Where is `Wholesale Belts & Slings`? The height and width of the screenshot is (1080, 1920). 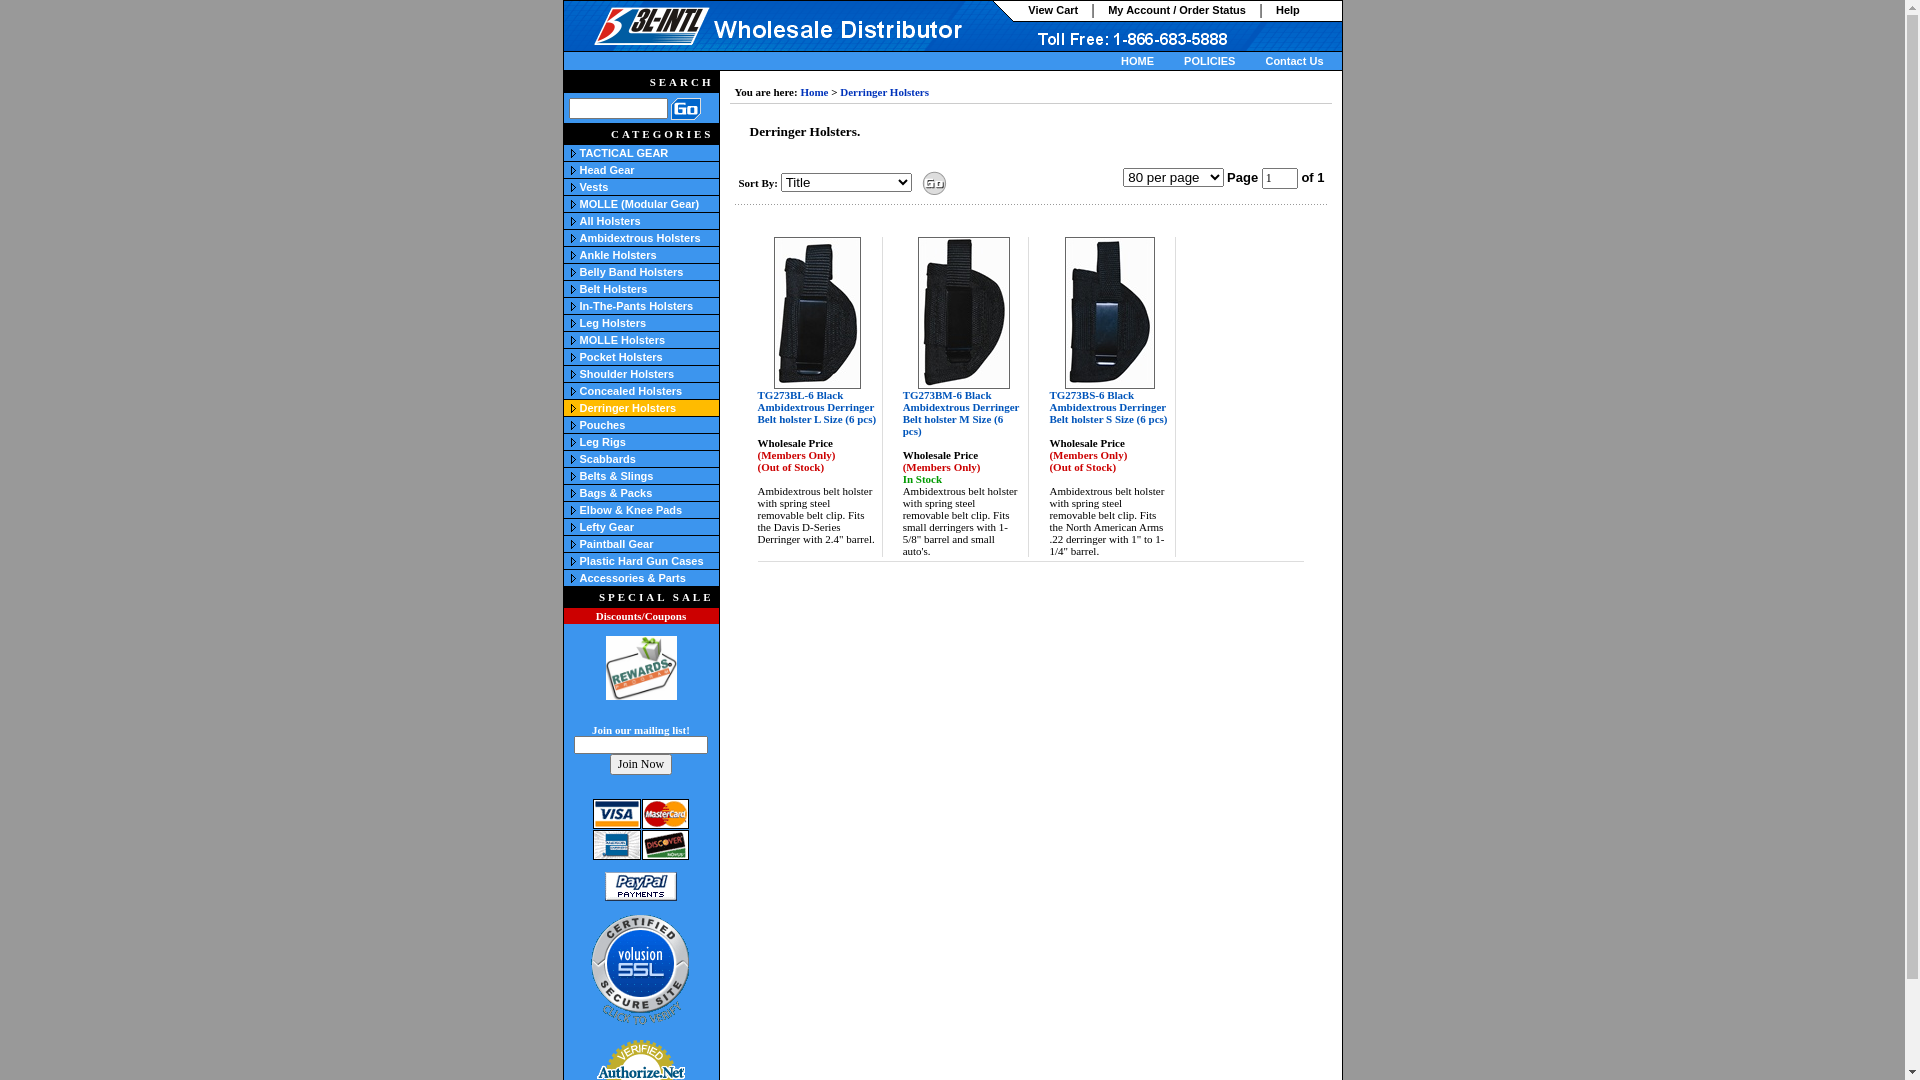
Wholesale Belts & Slings is located at coordinates (572, 475).